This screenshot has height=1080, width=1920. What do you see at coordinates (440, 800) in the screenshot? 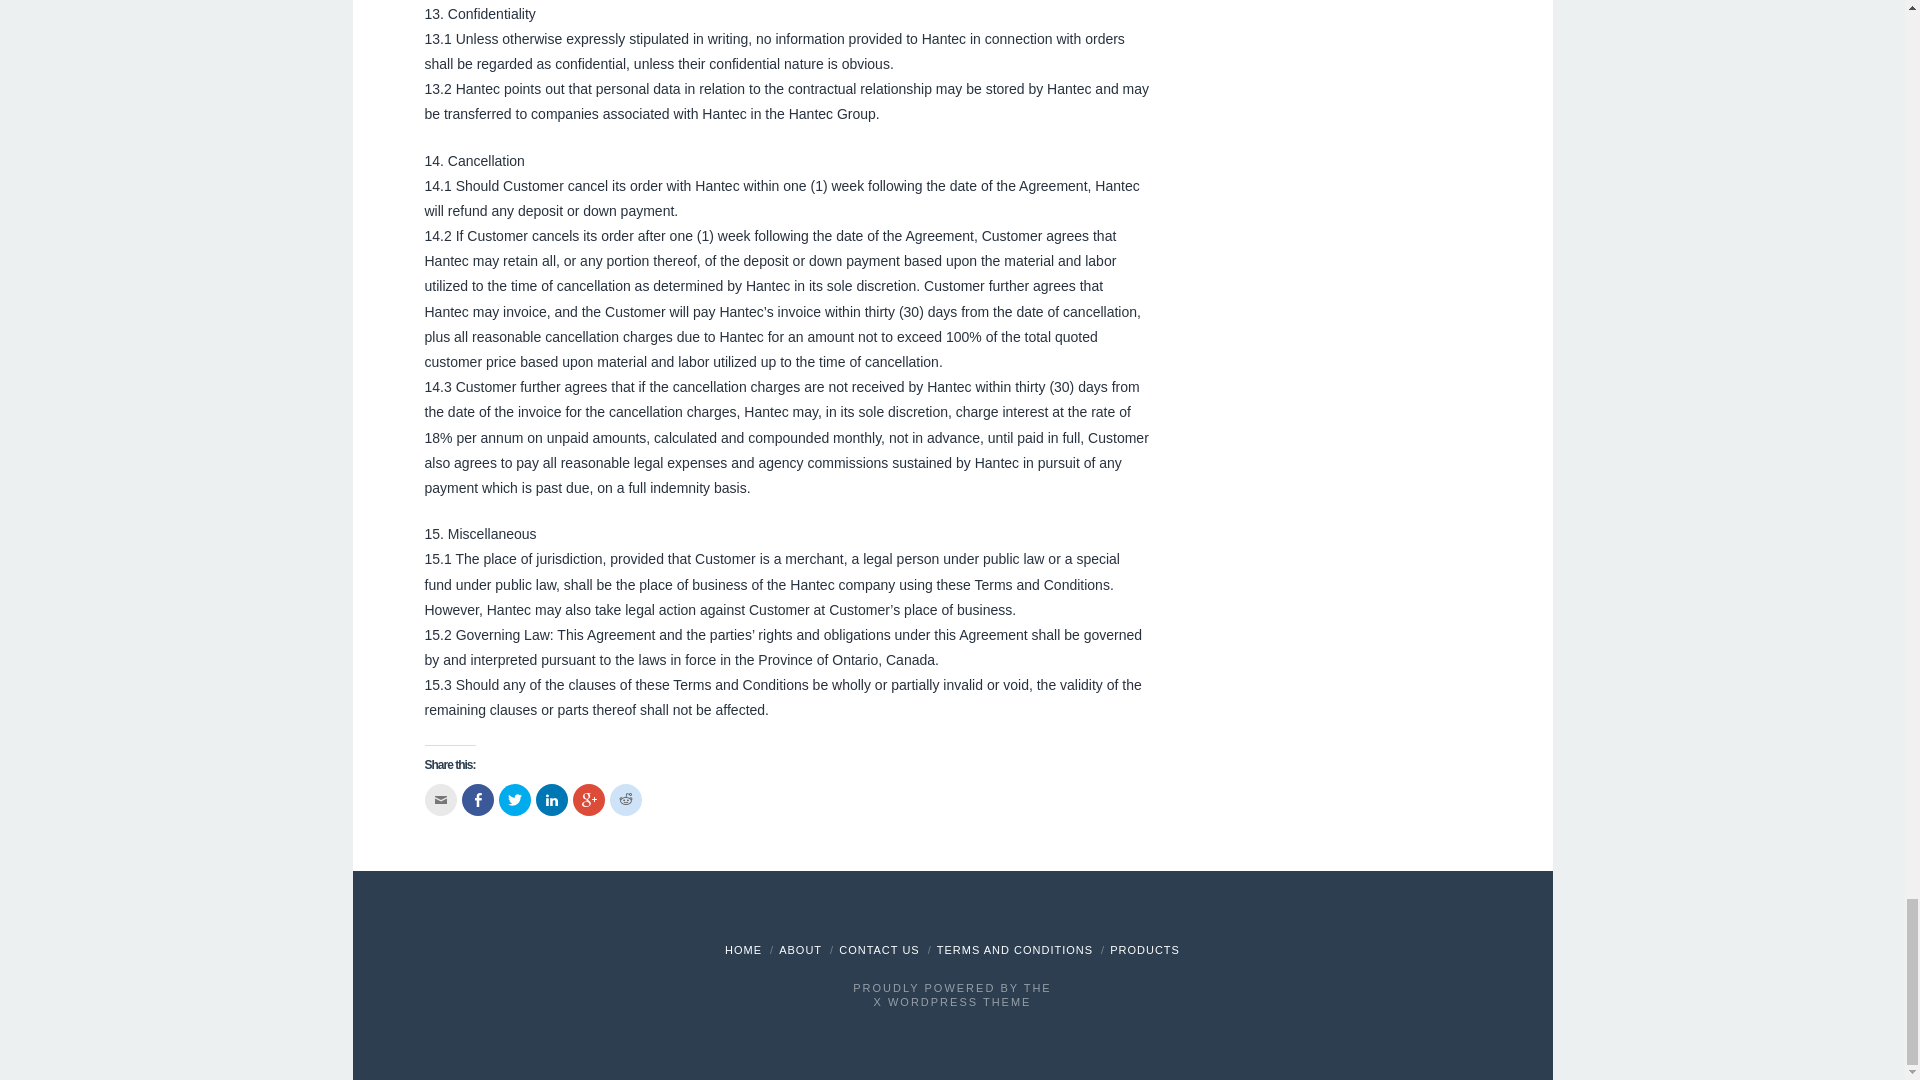
I see `Click to email this to a friend` at bounding box center [440, 800].